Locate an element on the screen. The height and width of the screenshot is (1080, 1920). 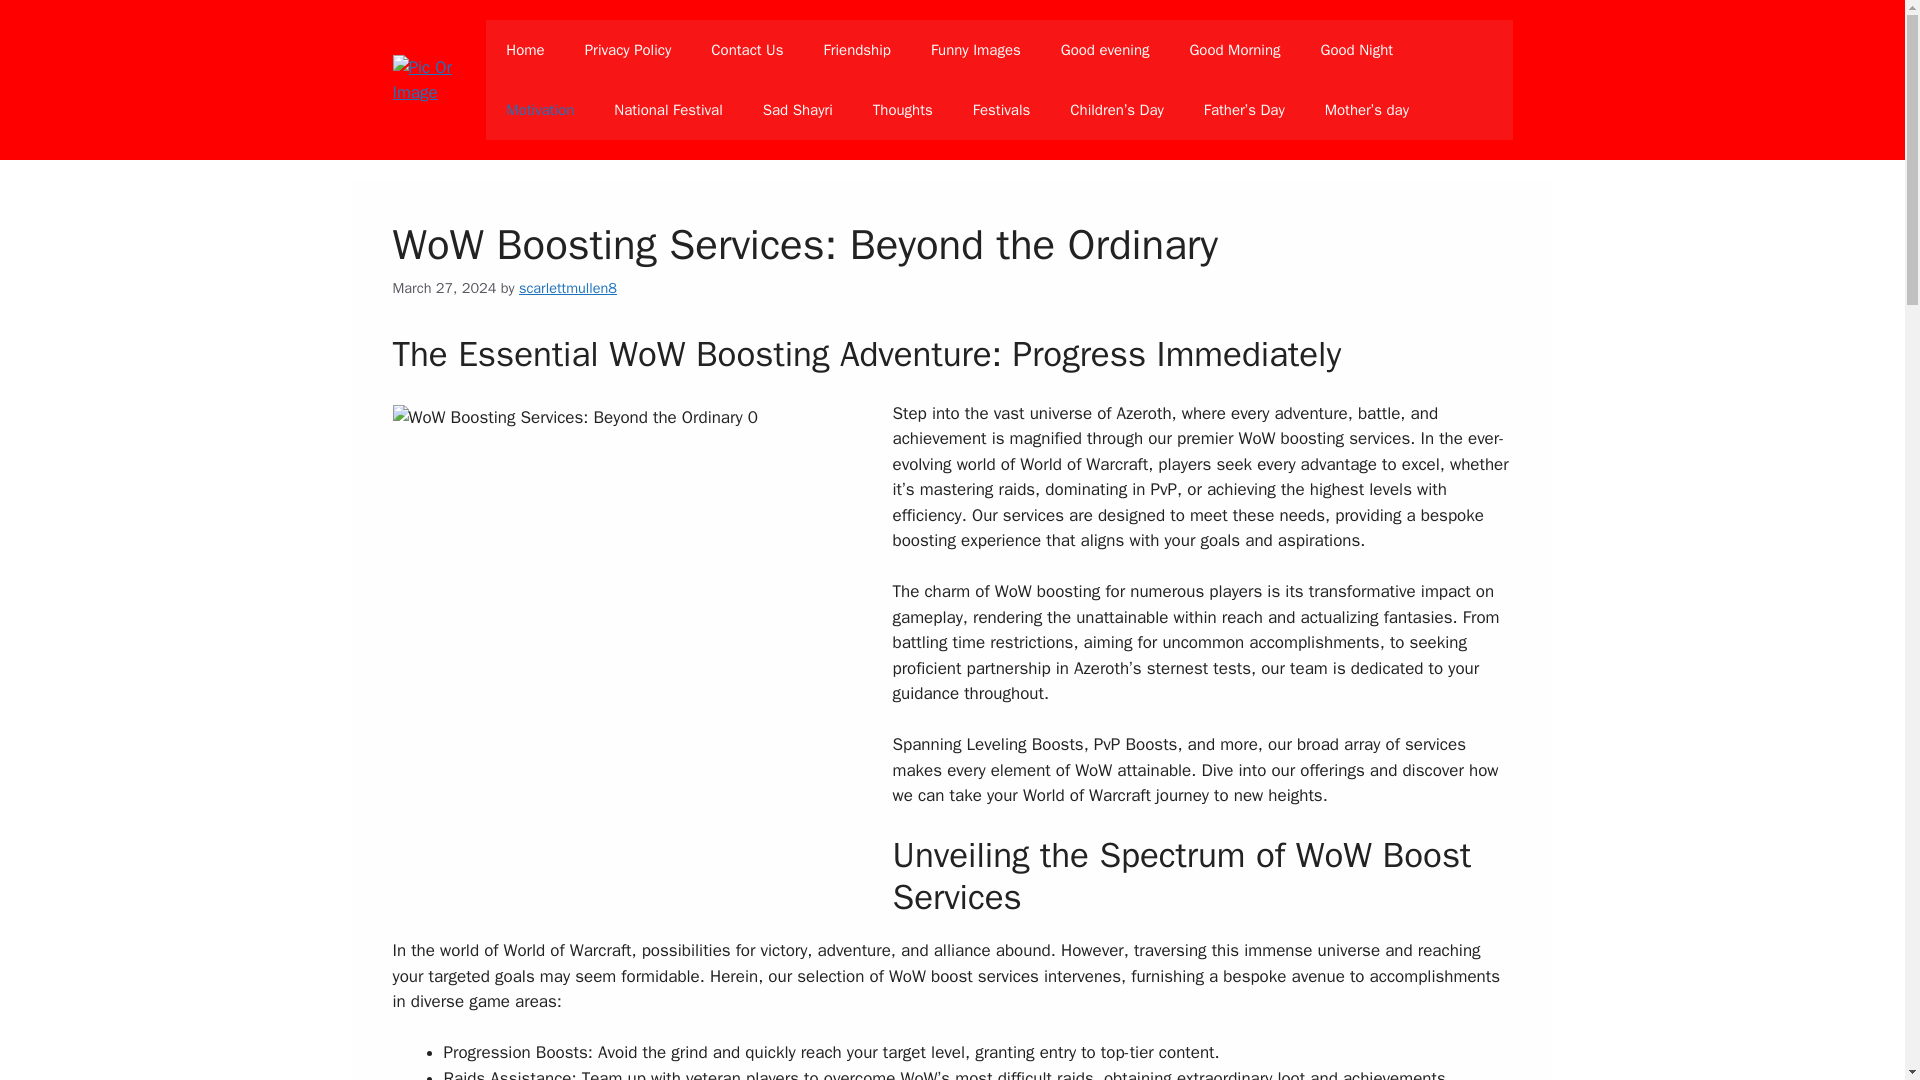
Thoughts is located at coordinates (902, 110).